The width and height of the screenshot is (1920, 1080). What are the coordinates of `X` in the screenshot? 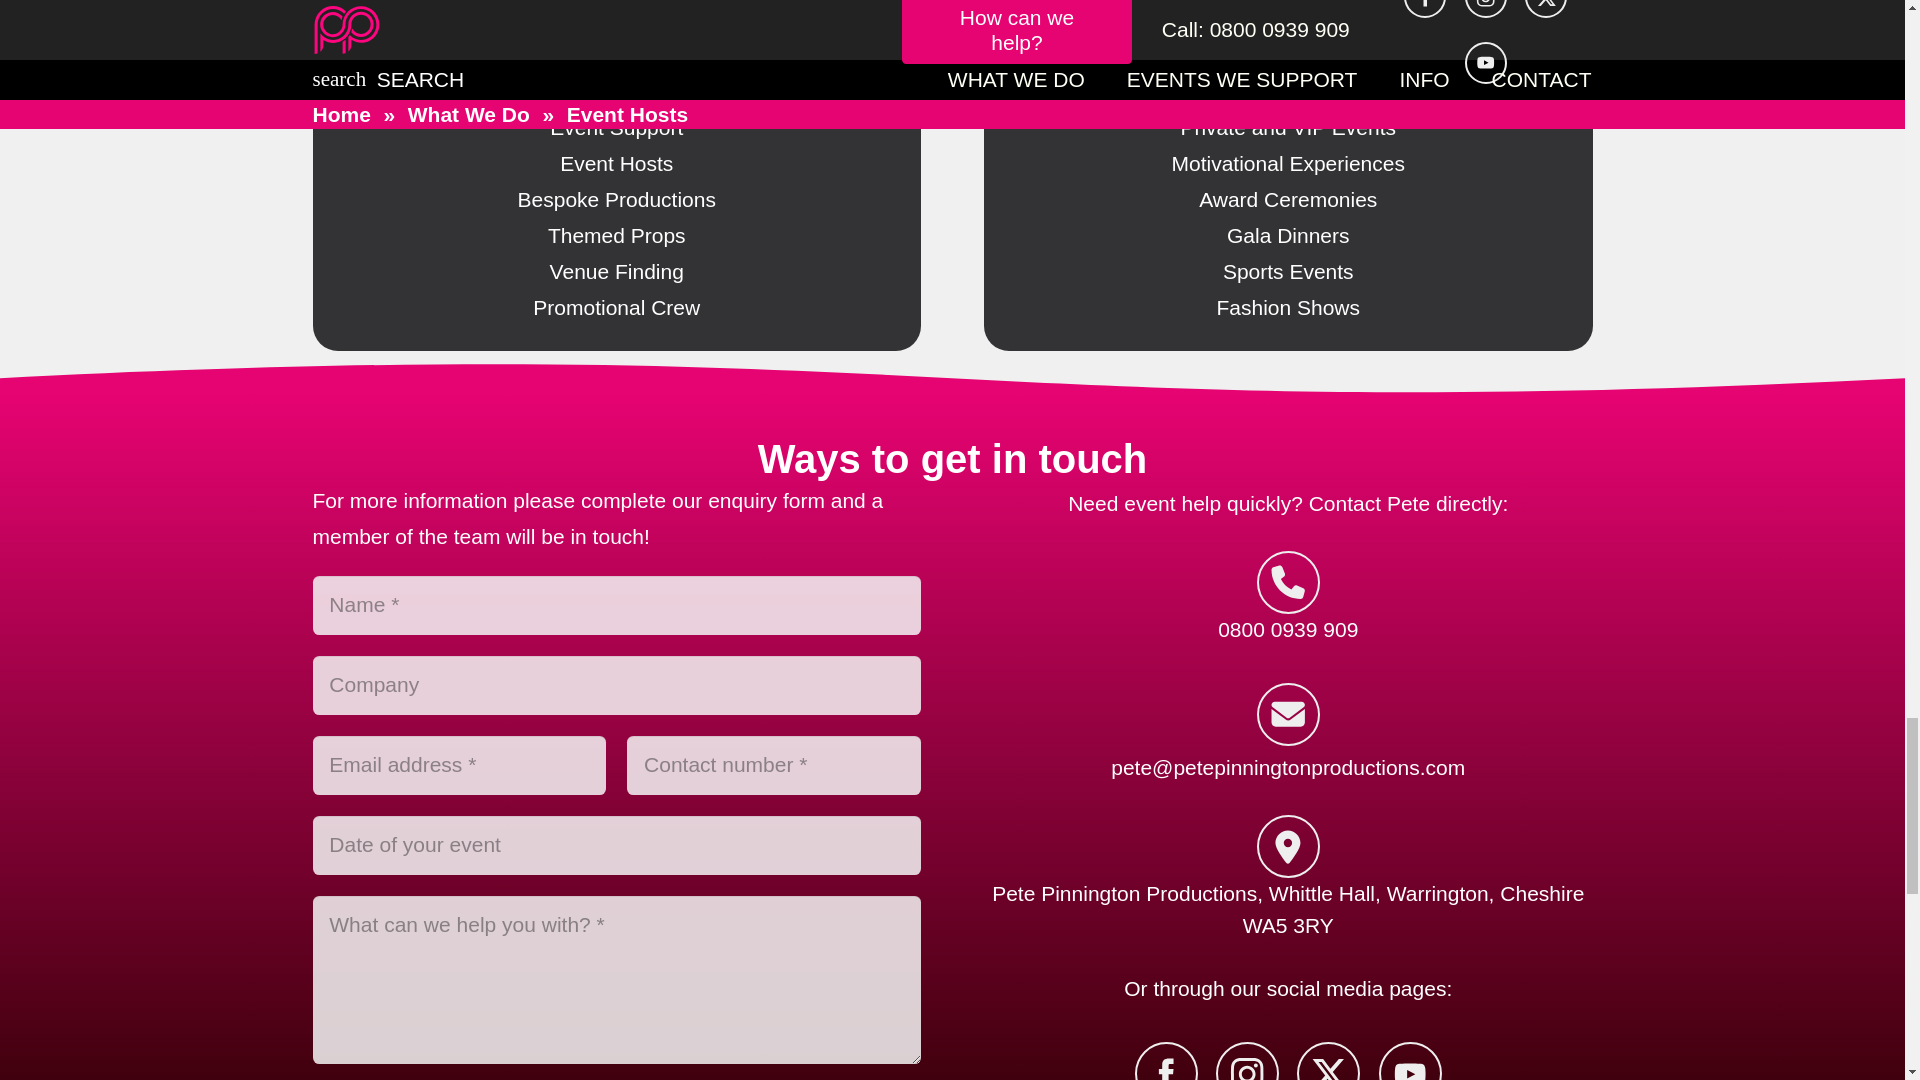 It's located at (1328, 1061).